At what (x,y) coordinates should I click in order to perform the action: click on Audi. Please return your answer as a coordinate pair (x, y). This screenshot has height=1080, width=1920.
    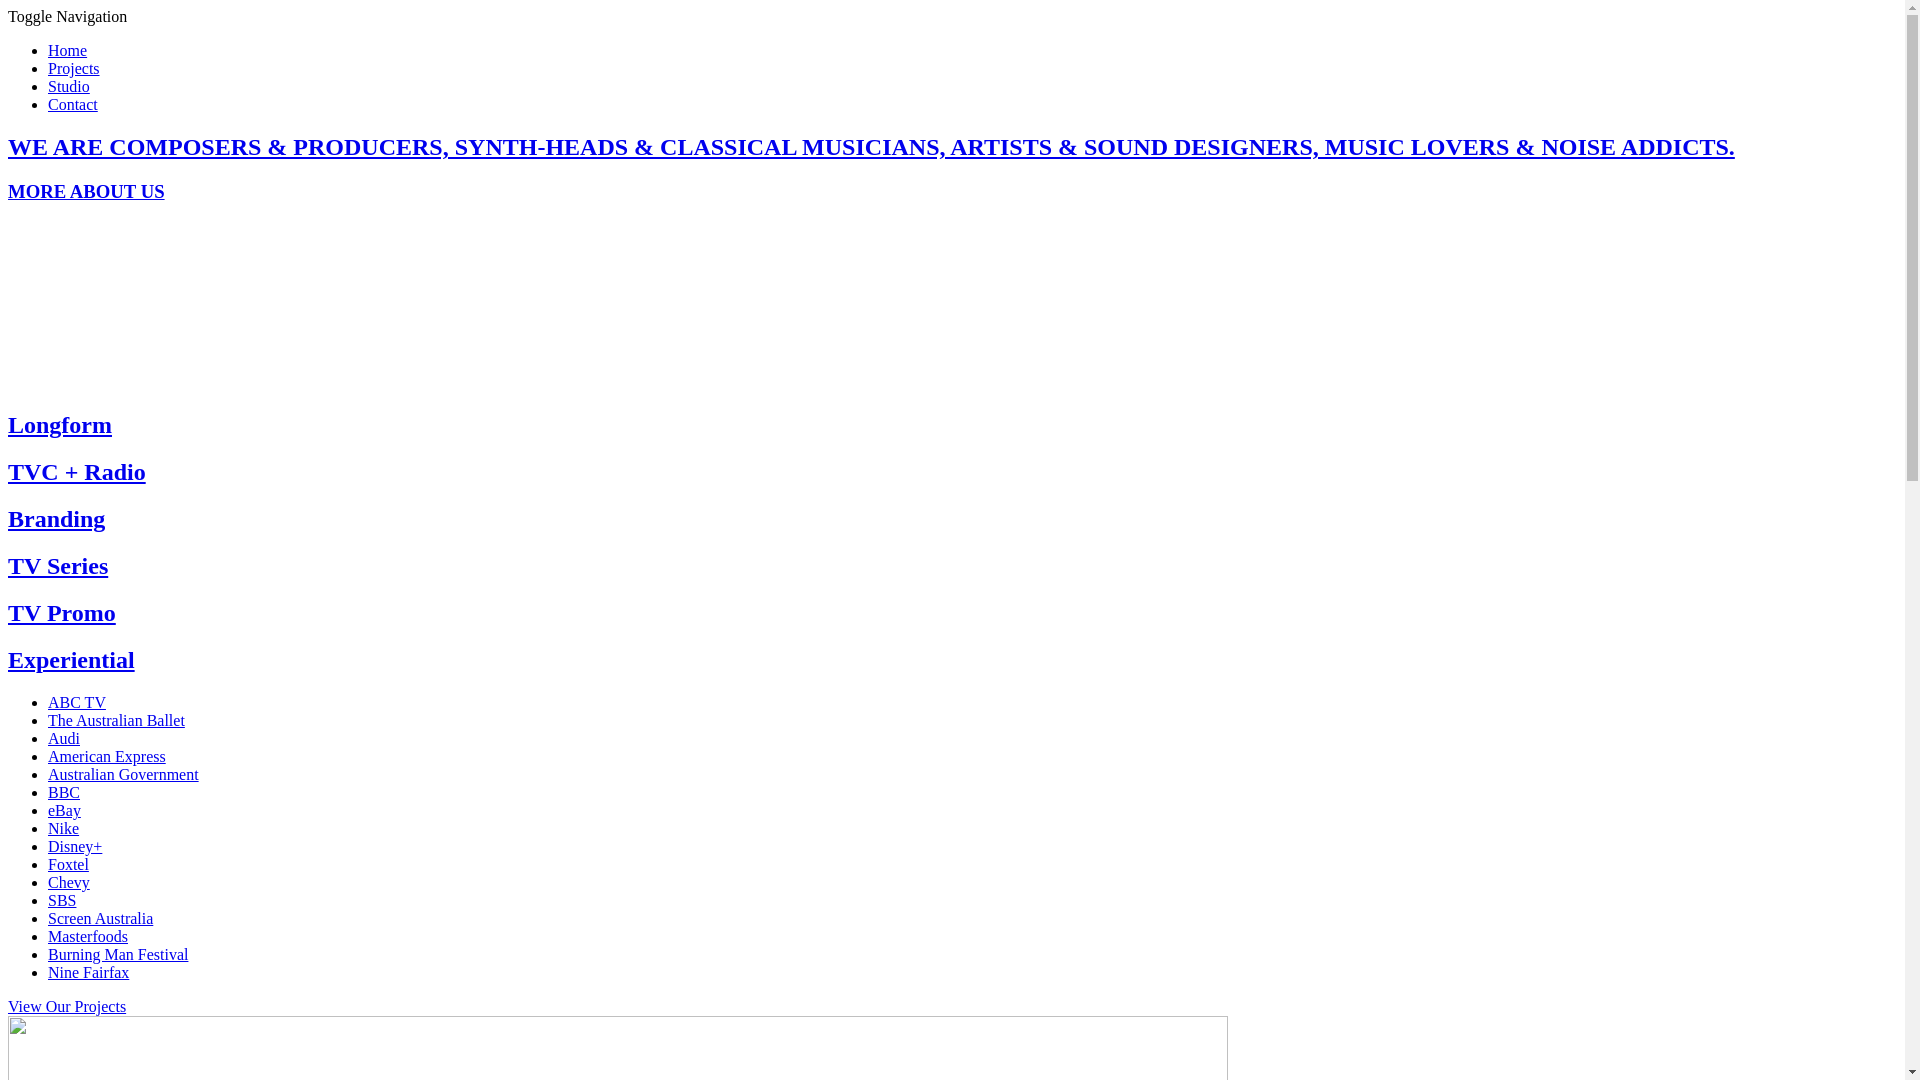
    Looking at the image, I should click on (64, 738).